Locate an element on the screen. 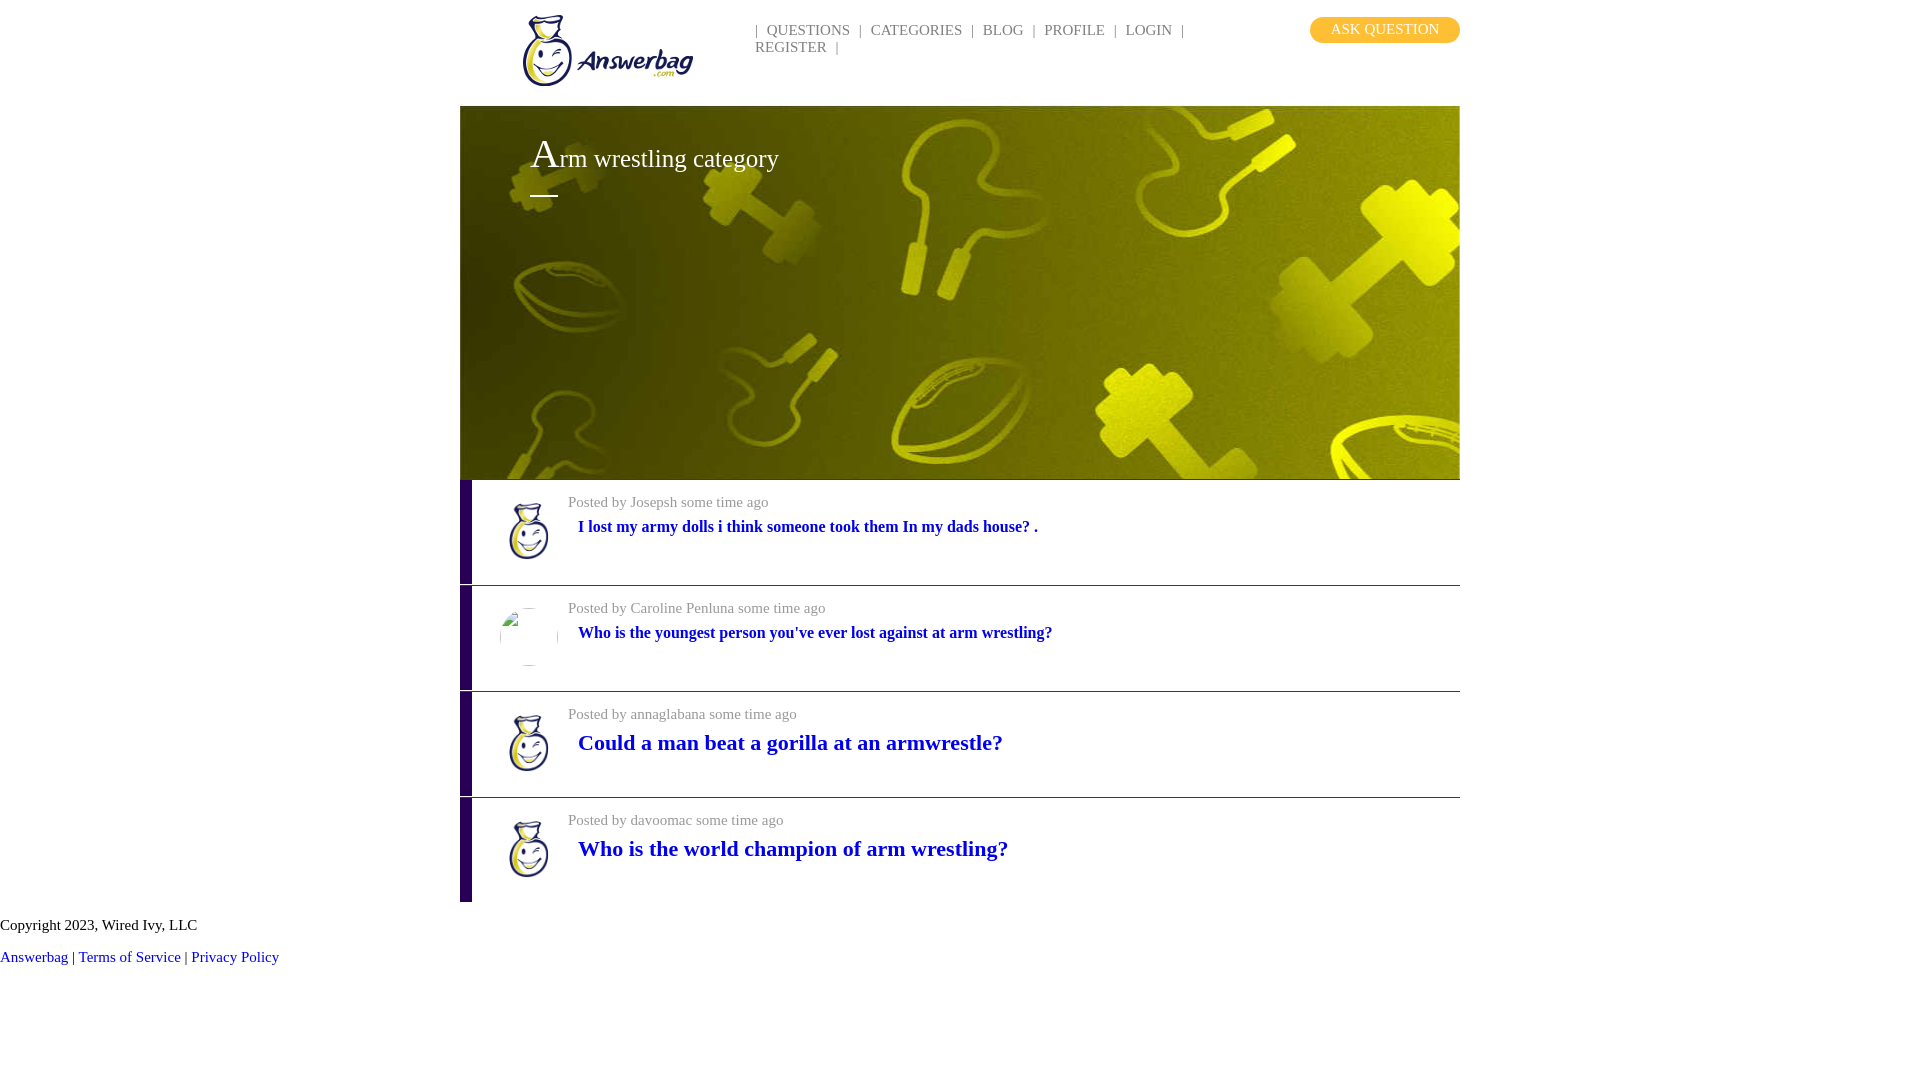 This screenshot has height=1080, width=1920. PROFILE is located at coordinates (1074, 29).